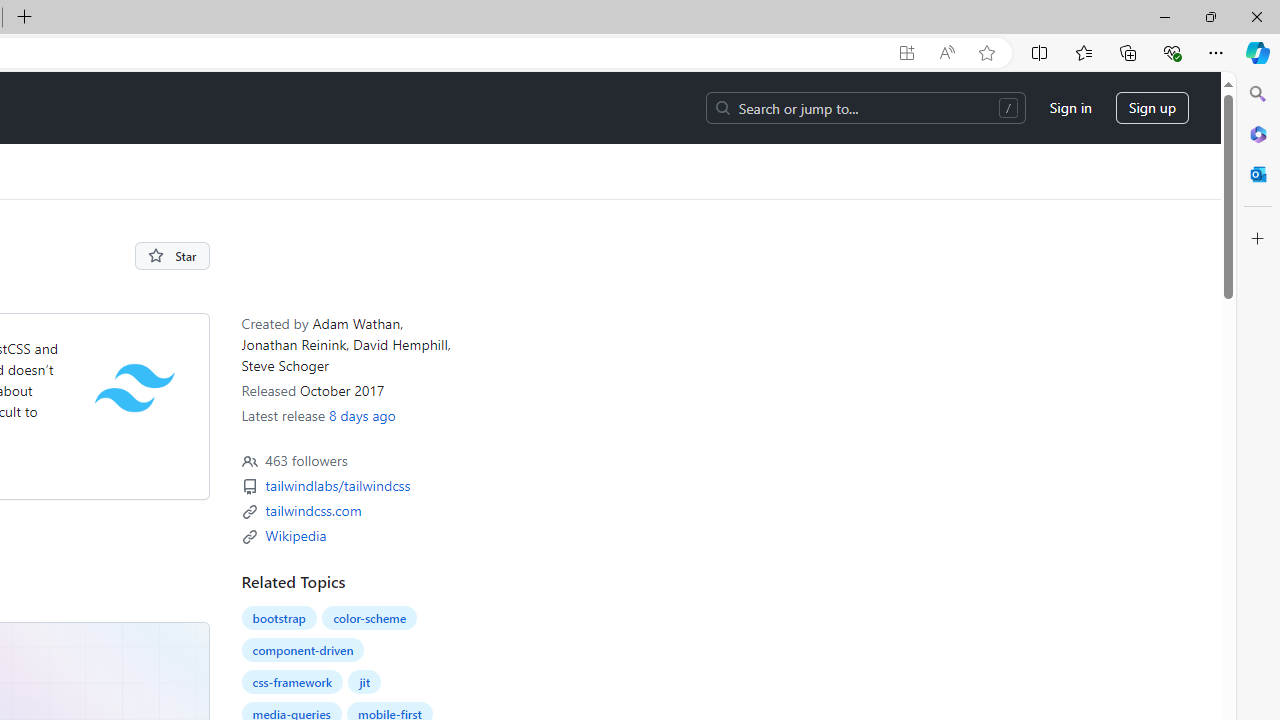 Image resolution: width=1280 pixels, height=720 pixels. Describe the element at coordinates (906, 53) in the screenshot. I see `App available. Install GitHub` at that location.